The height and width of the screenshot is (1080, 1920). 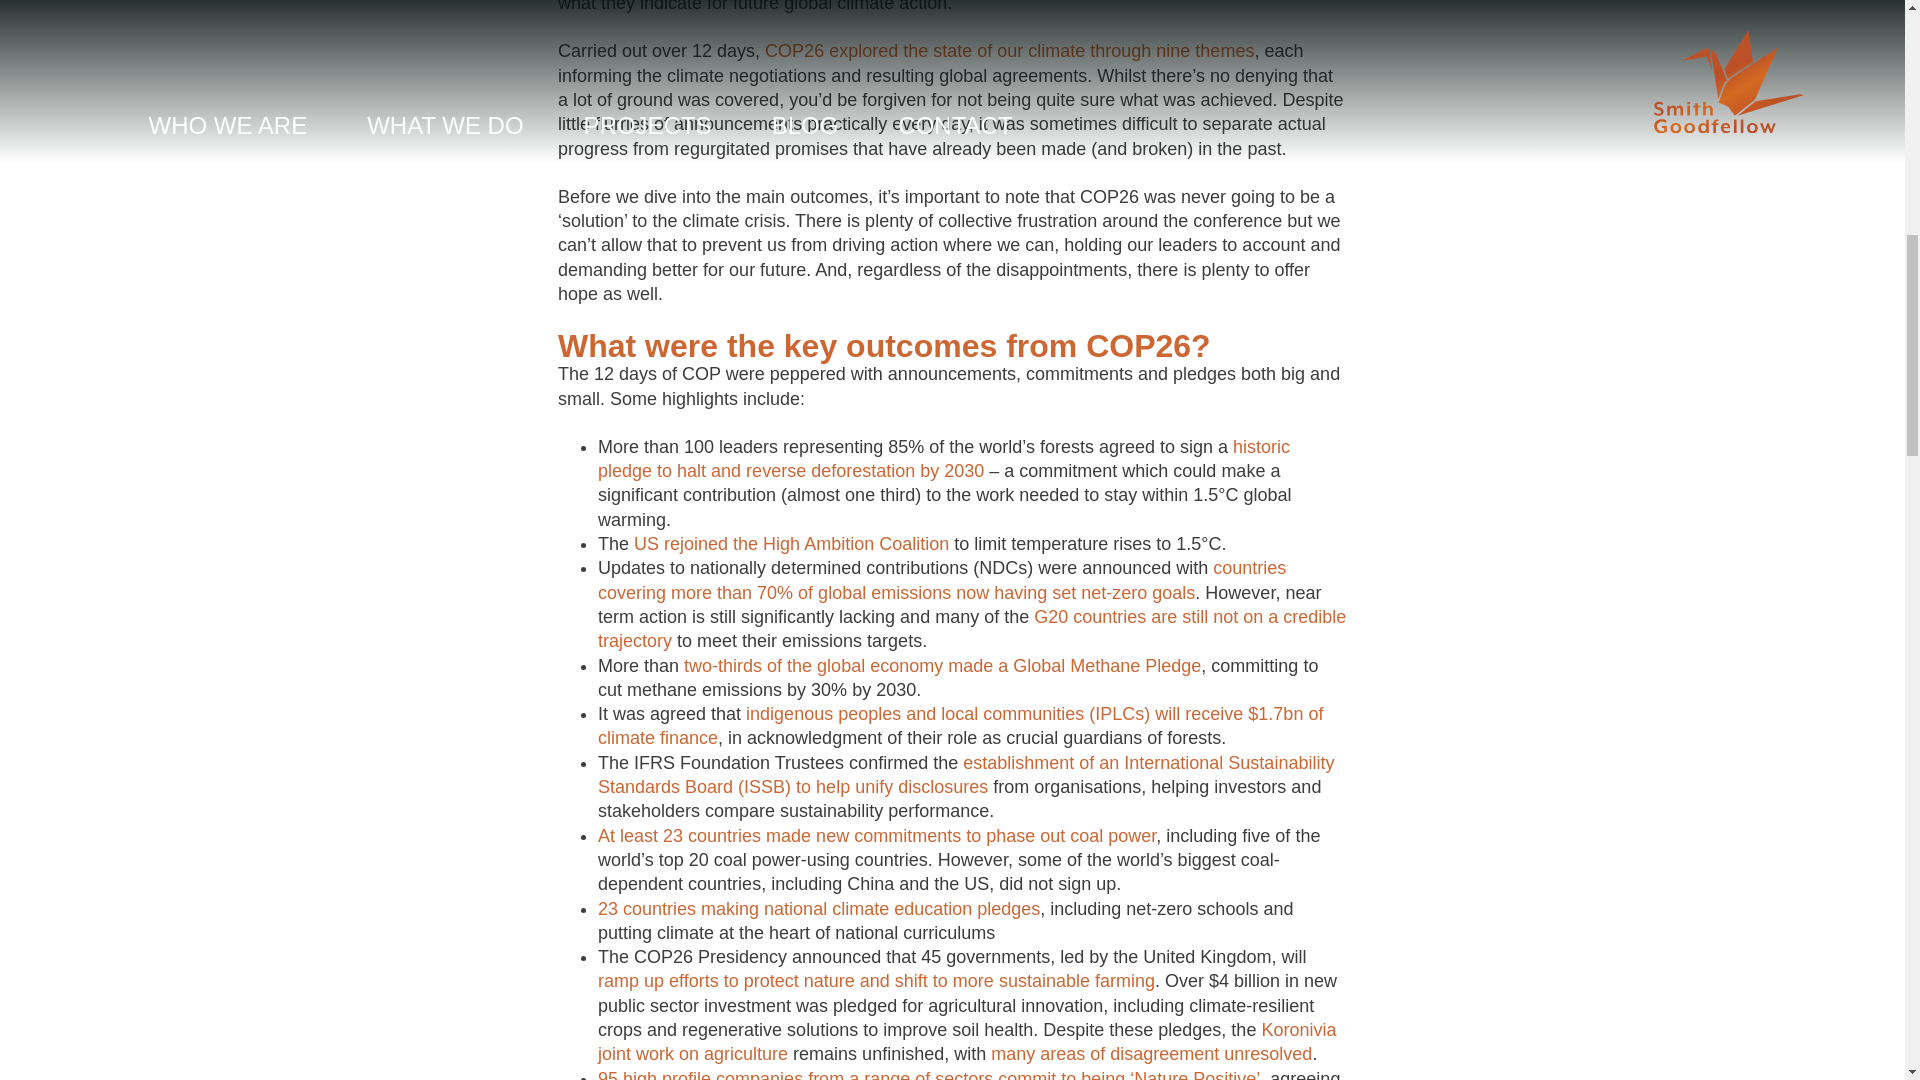 I want to click on many areas of disagreement unresolved, so click(x=1150, y=1054).